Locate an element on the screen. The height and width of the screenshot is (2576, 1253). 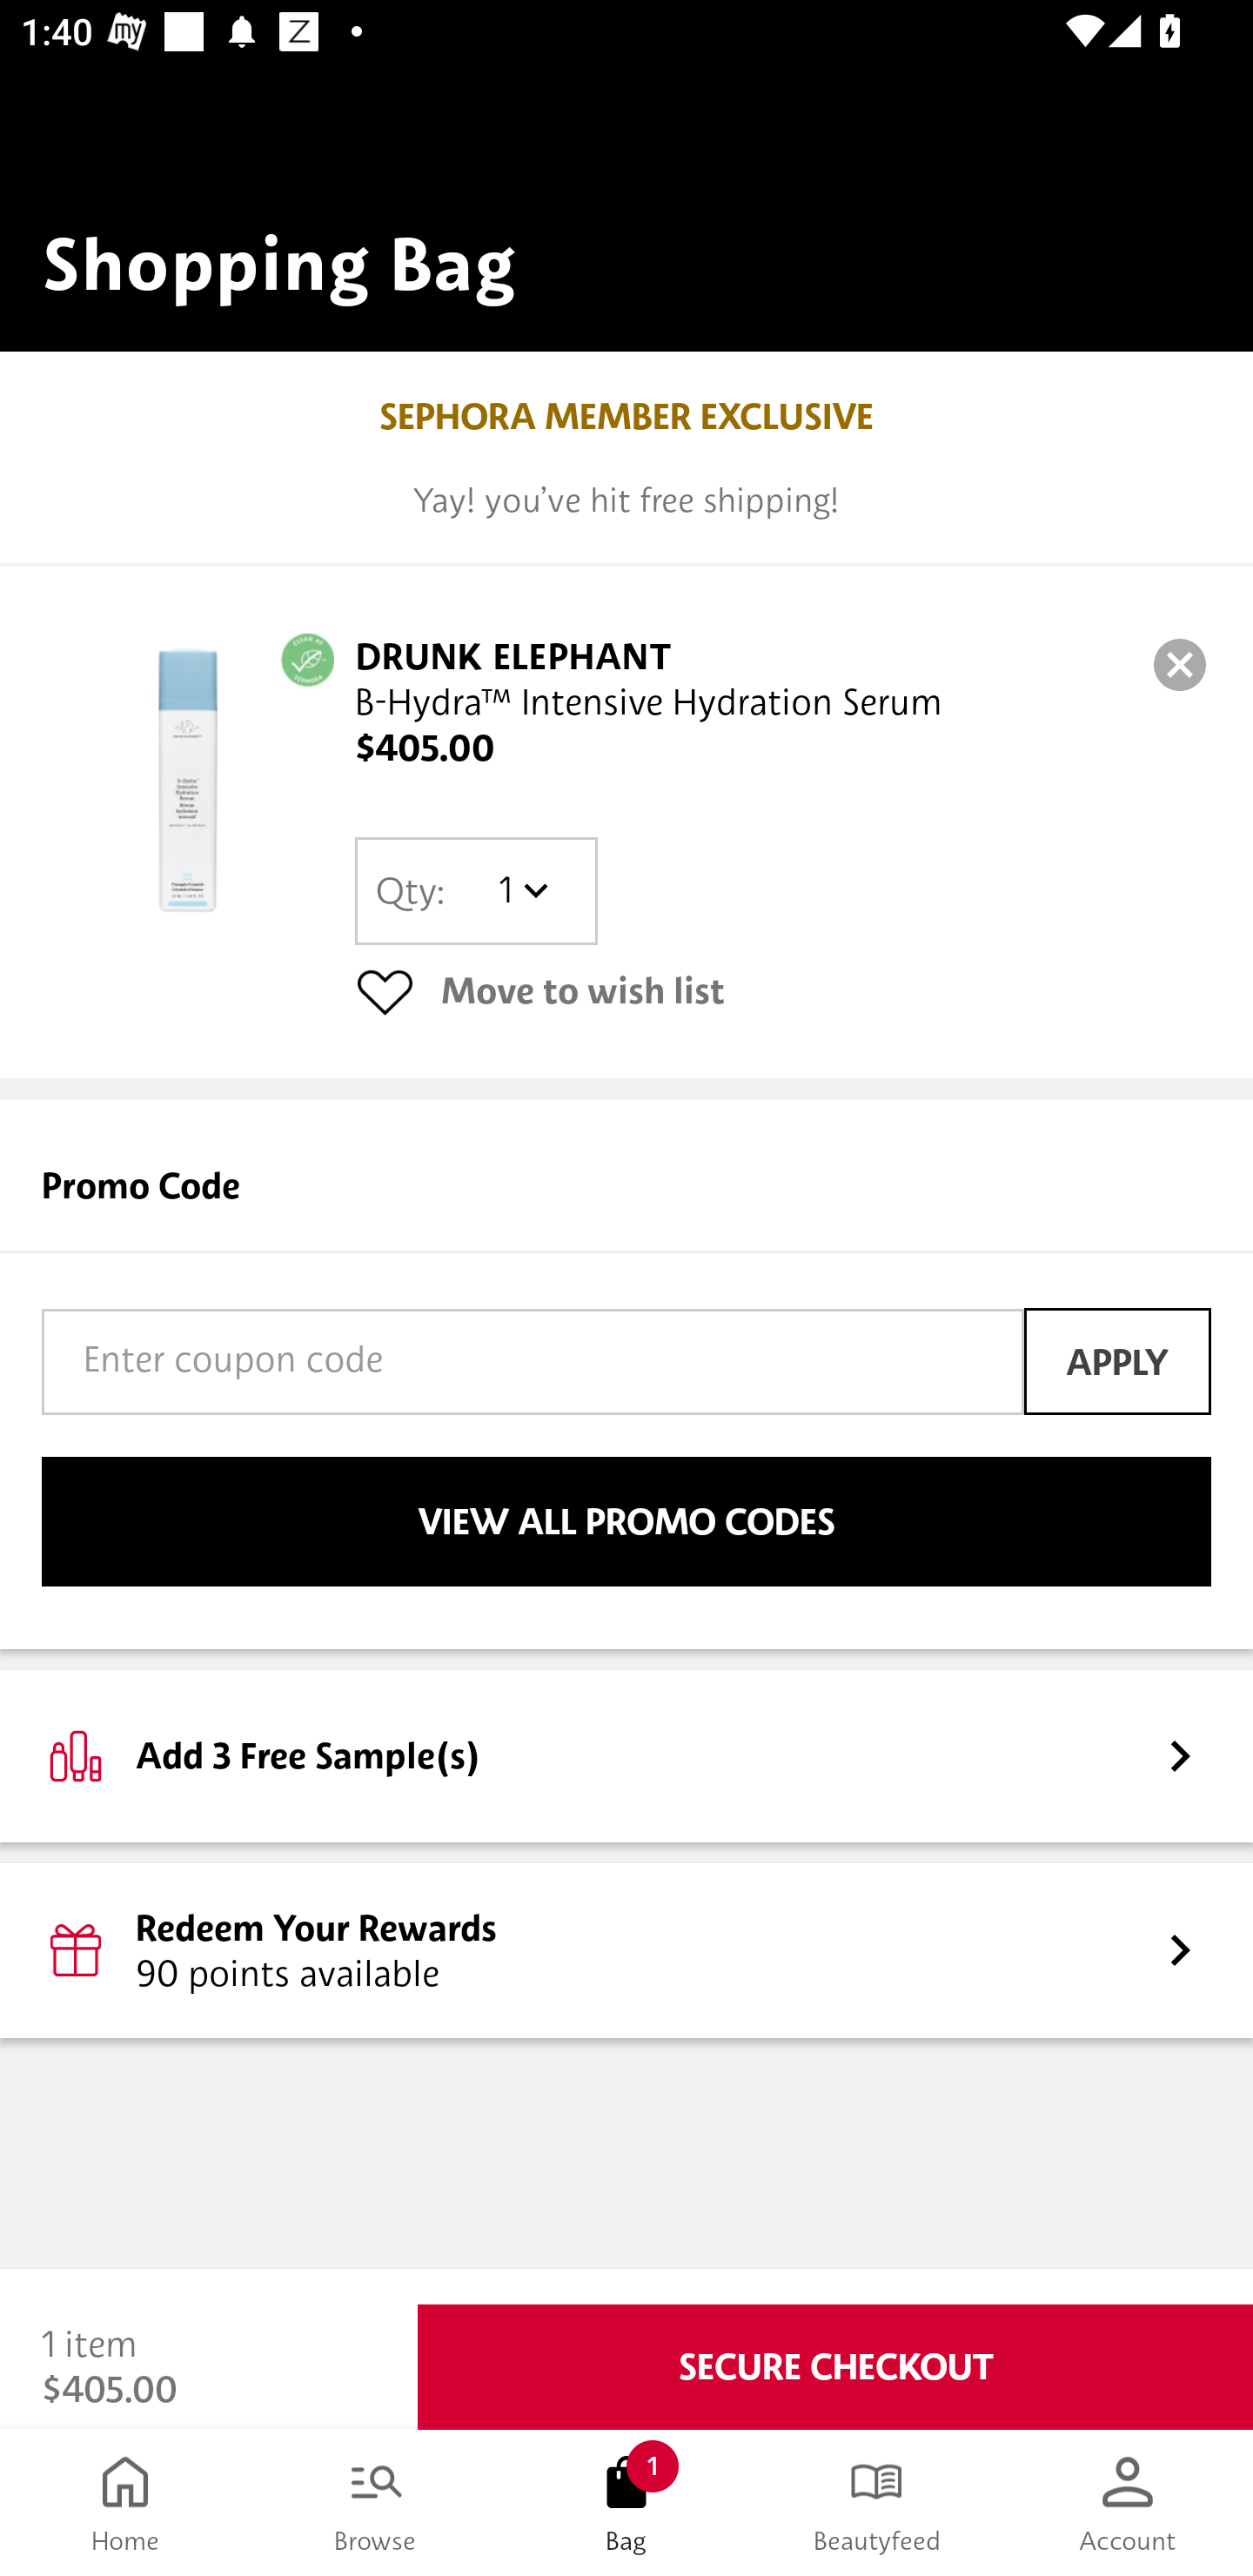
Beautyfeed is located at coordinates (877, 2503).